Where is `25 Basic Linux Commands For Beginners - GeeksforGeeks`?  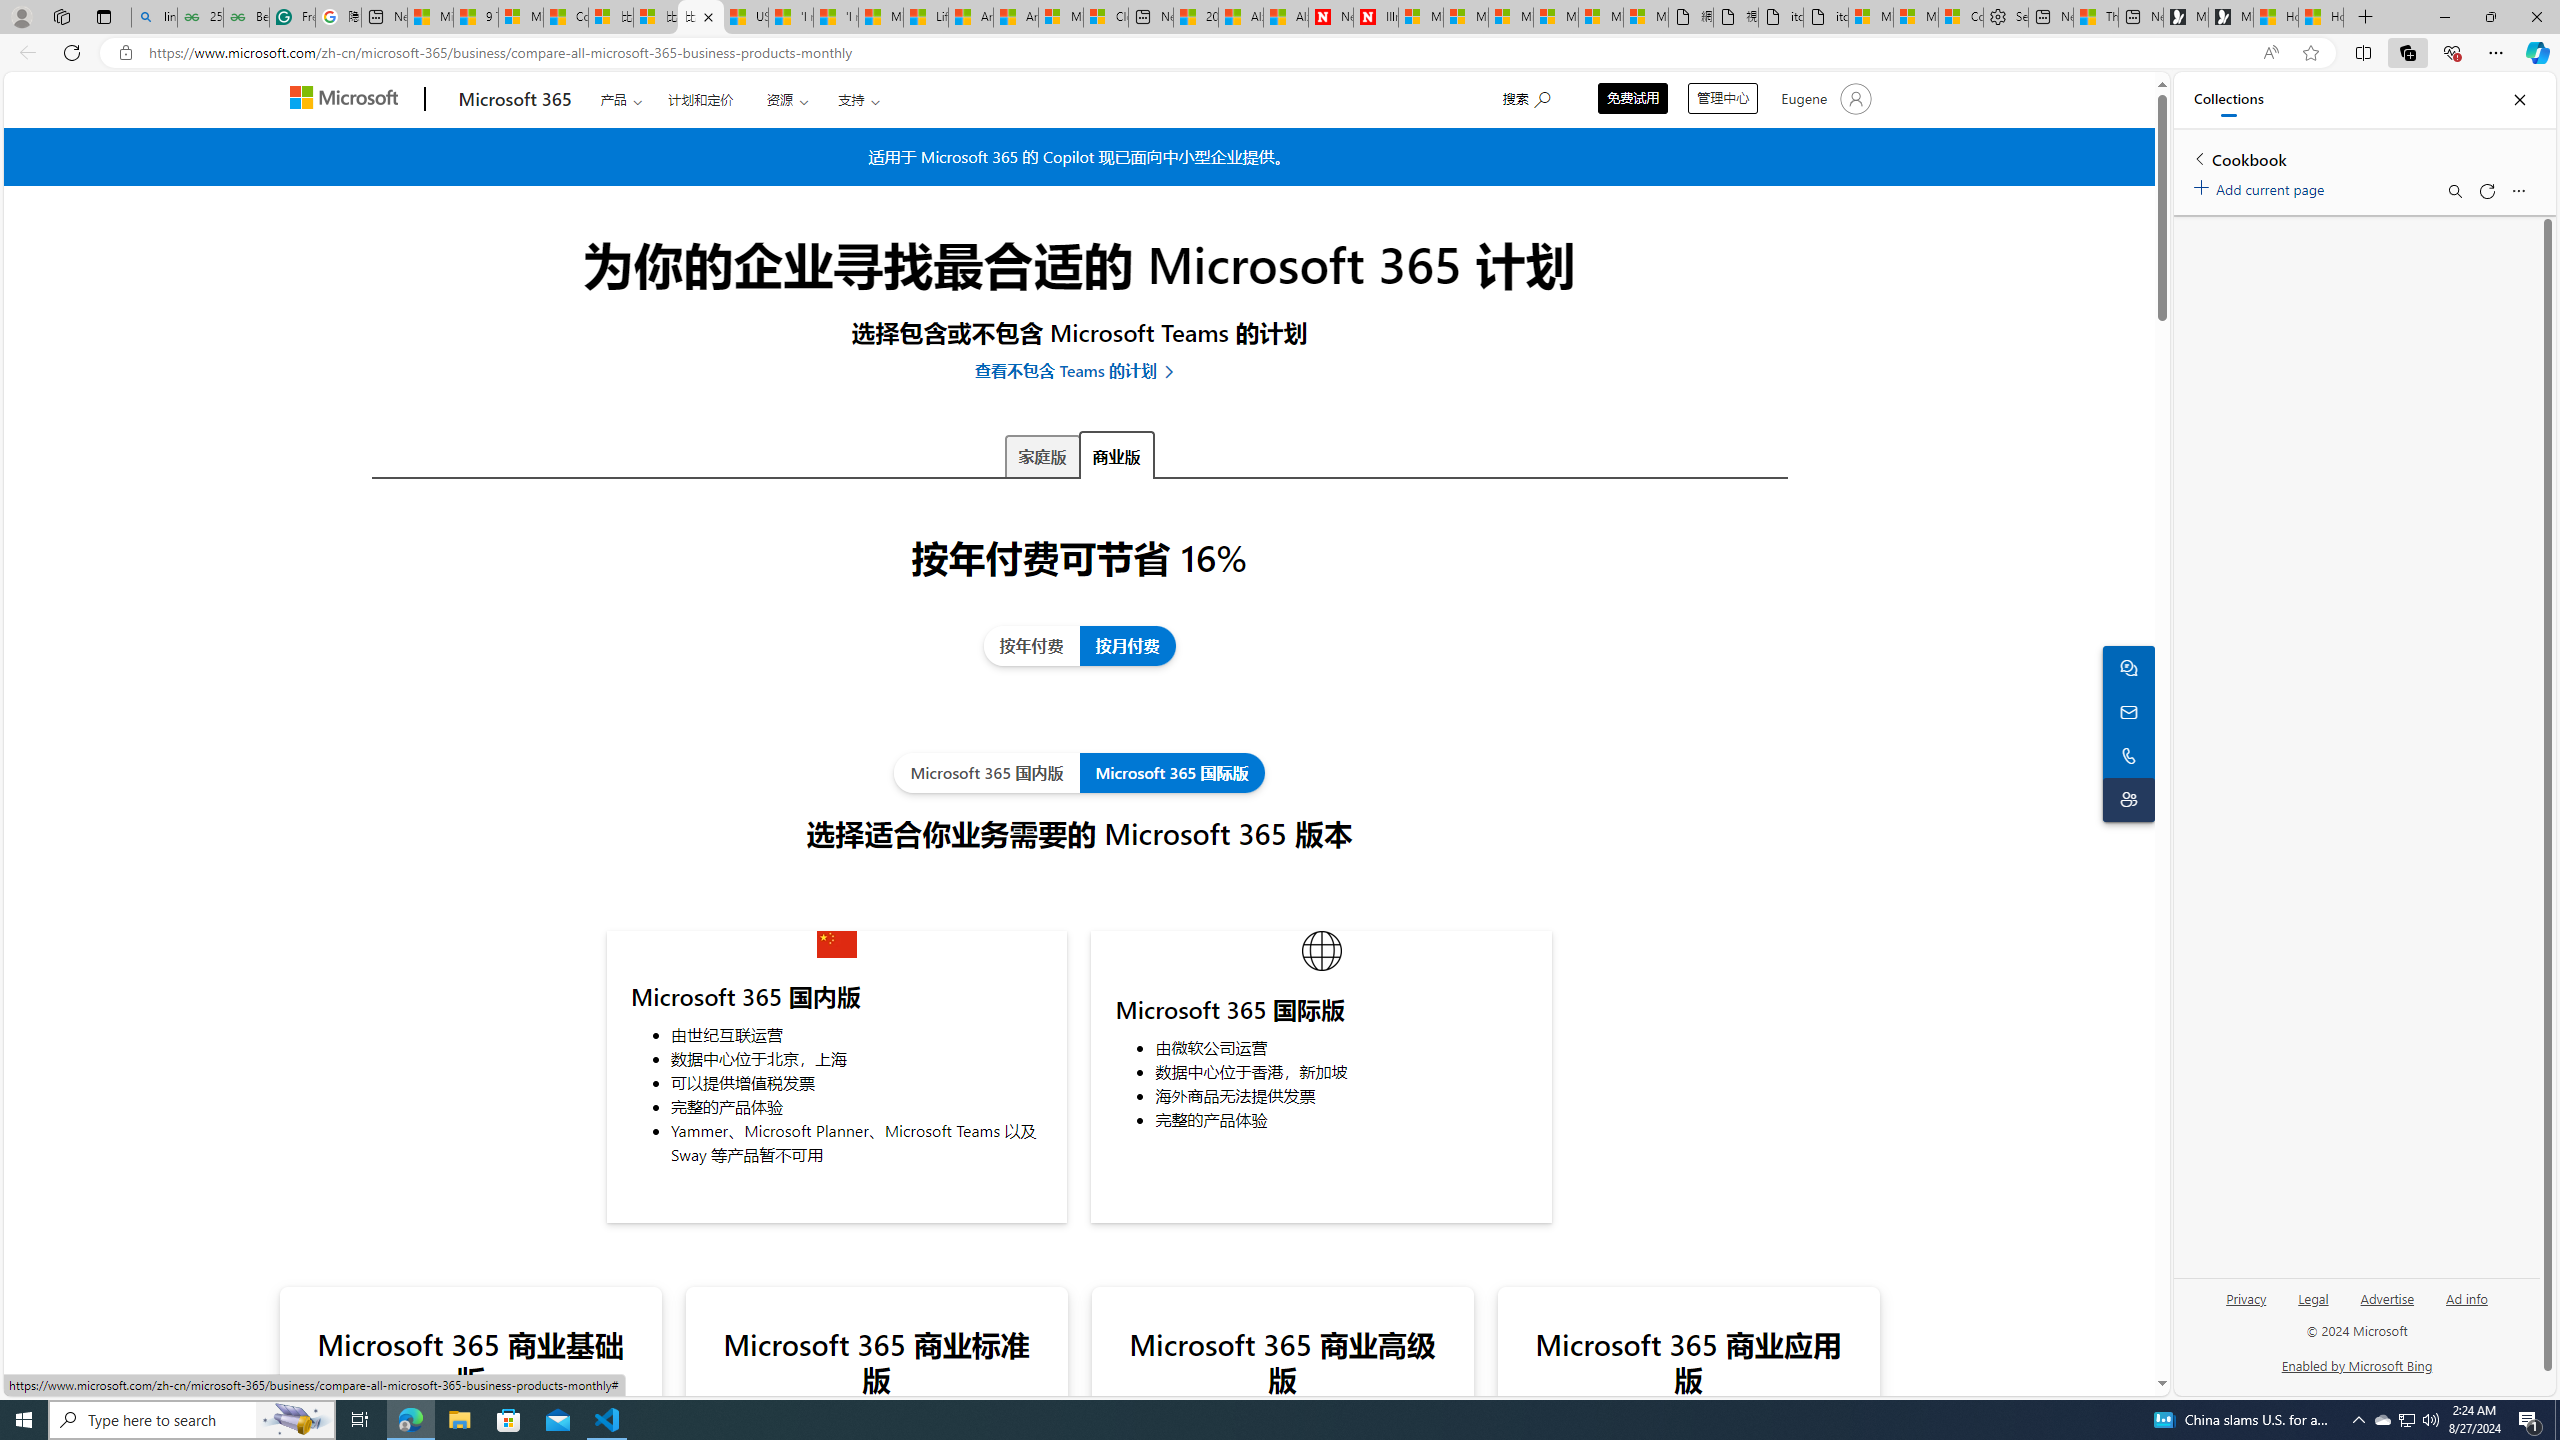 25 Basic Linux Commands For Beginners - GeeksforGeeks is located at coordinates (200, 17).